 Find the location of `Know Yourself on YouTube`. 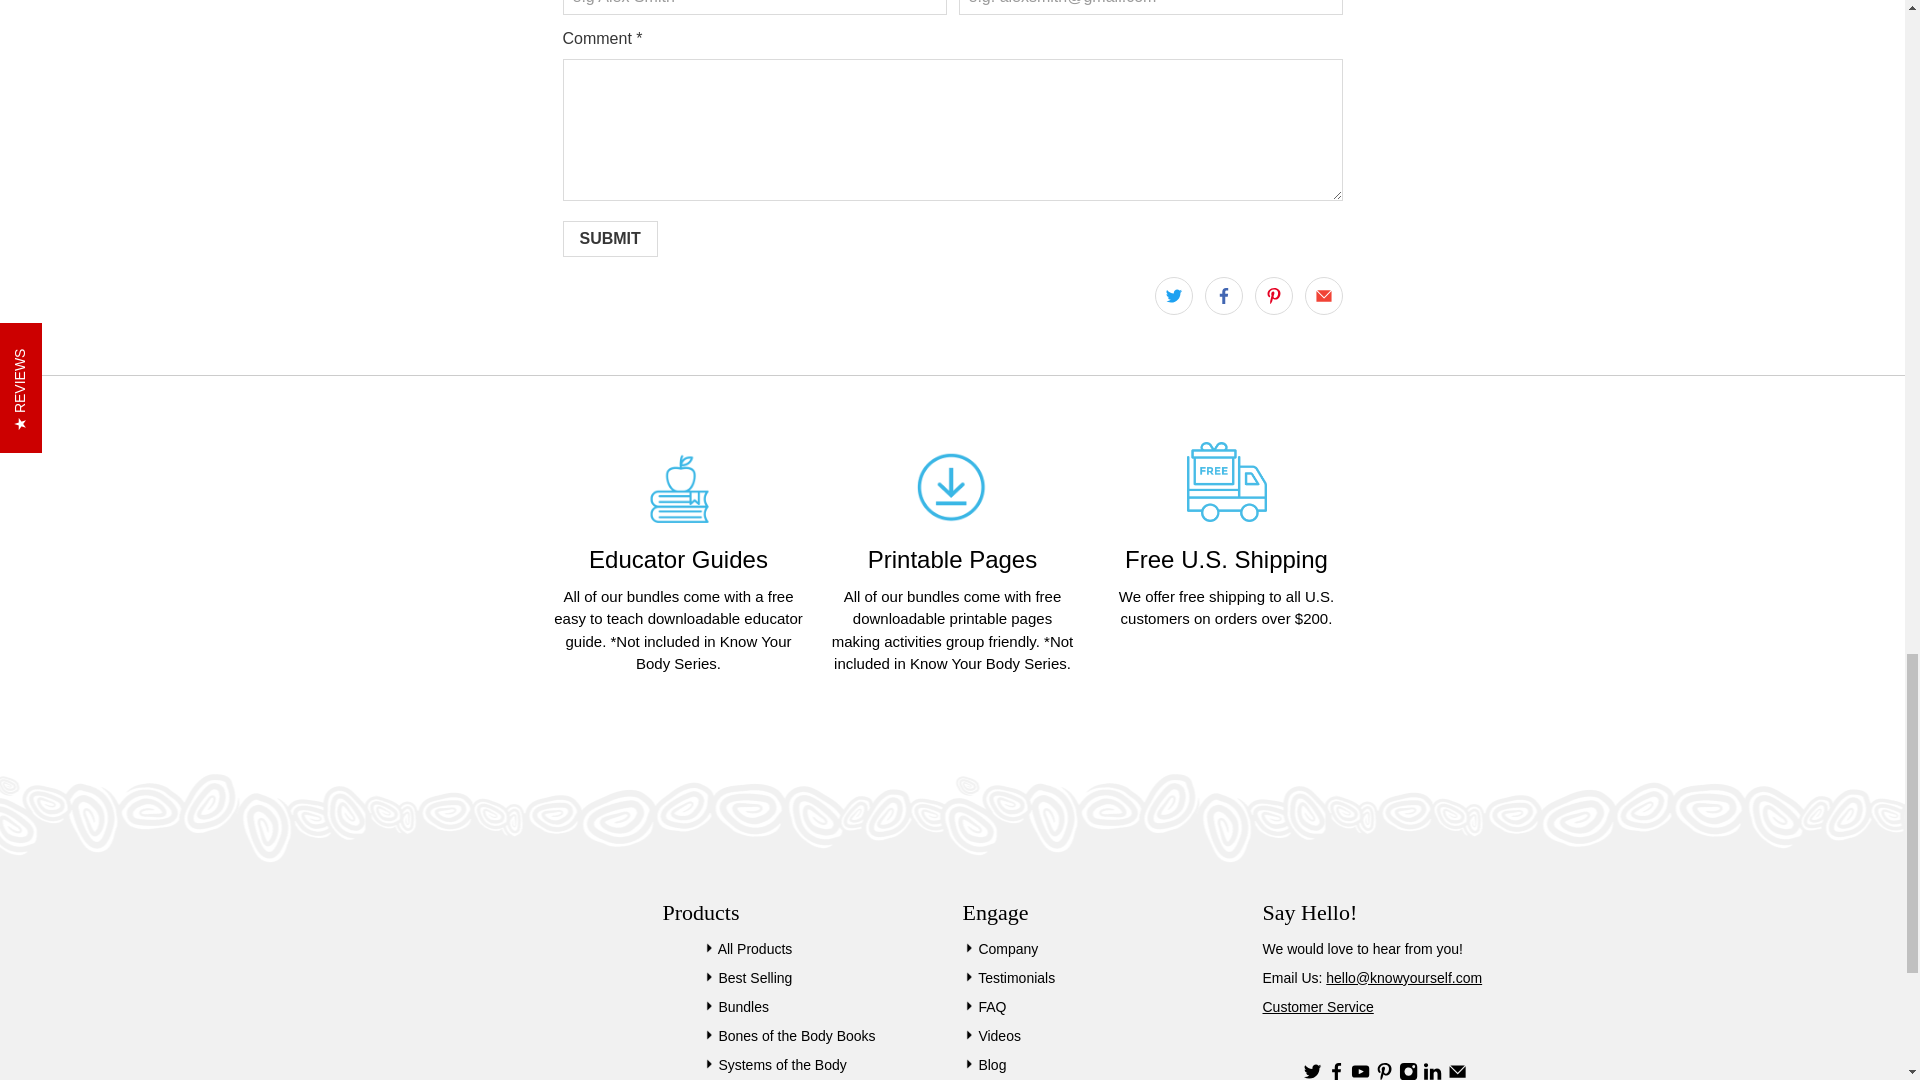

Know Yourself on YouTube is located at coordinates (1360, 1074).